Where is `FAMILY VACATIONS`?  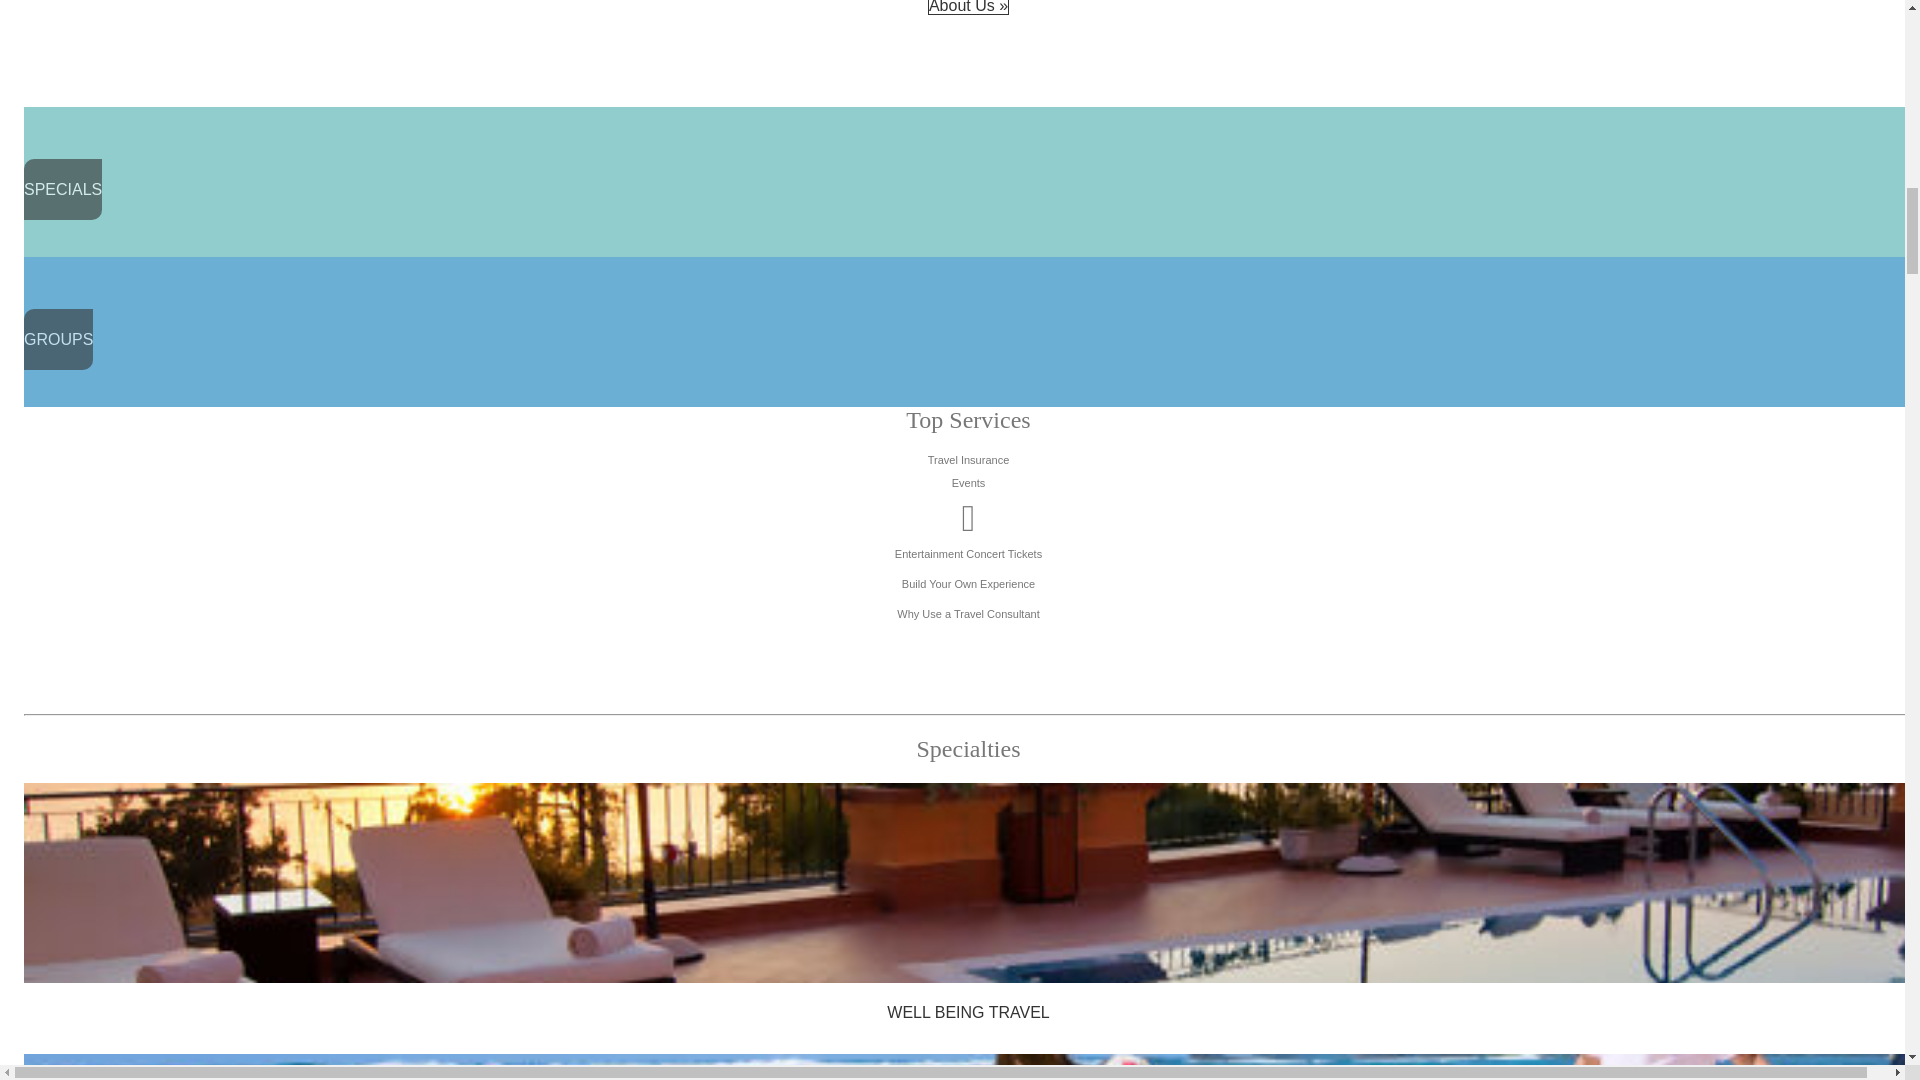 FAMILY VACATIONS is located at coordinates (968, 1067).